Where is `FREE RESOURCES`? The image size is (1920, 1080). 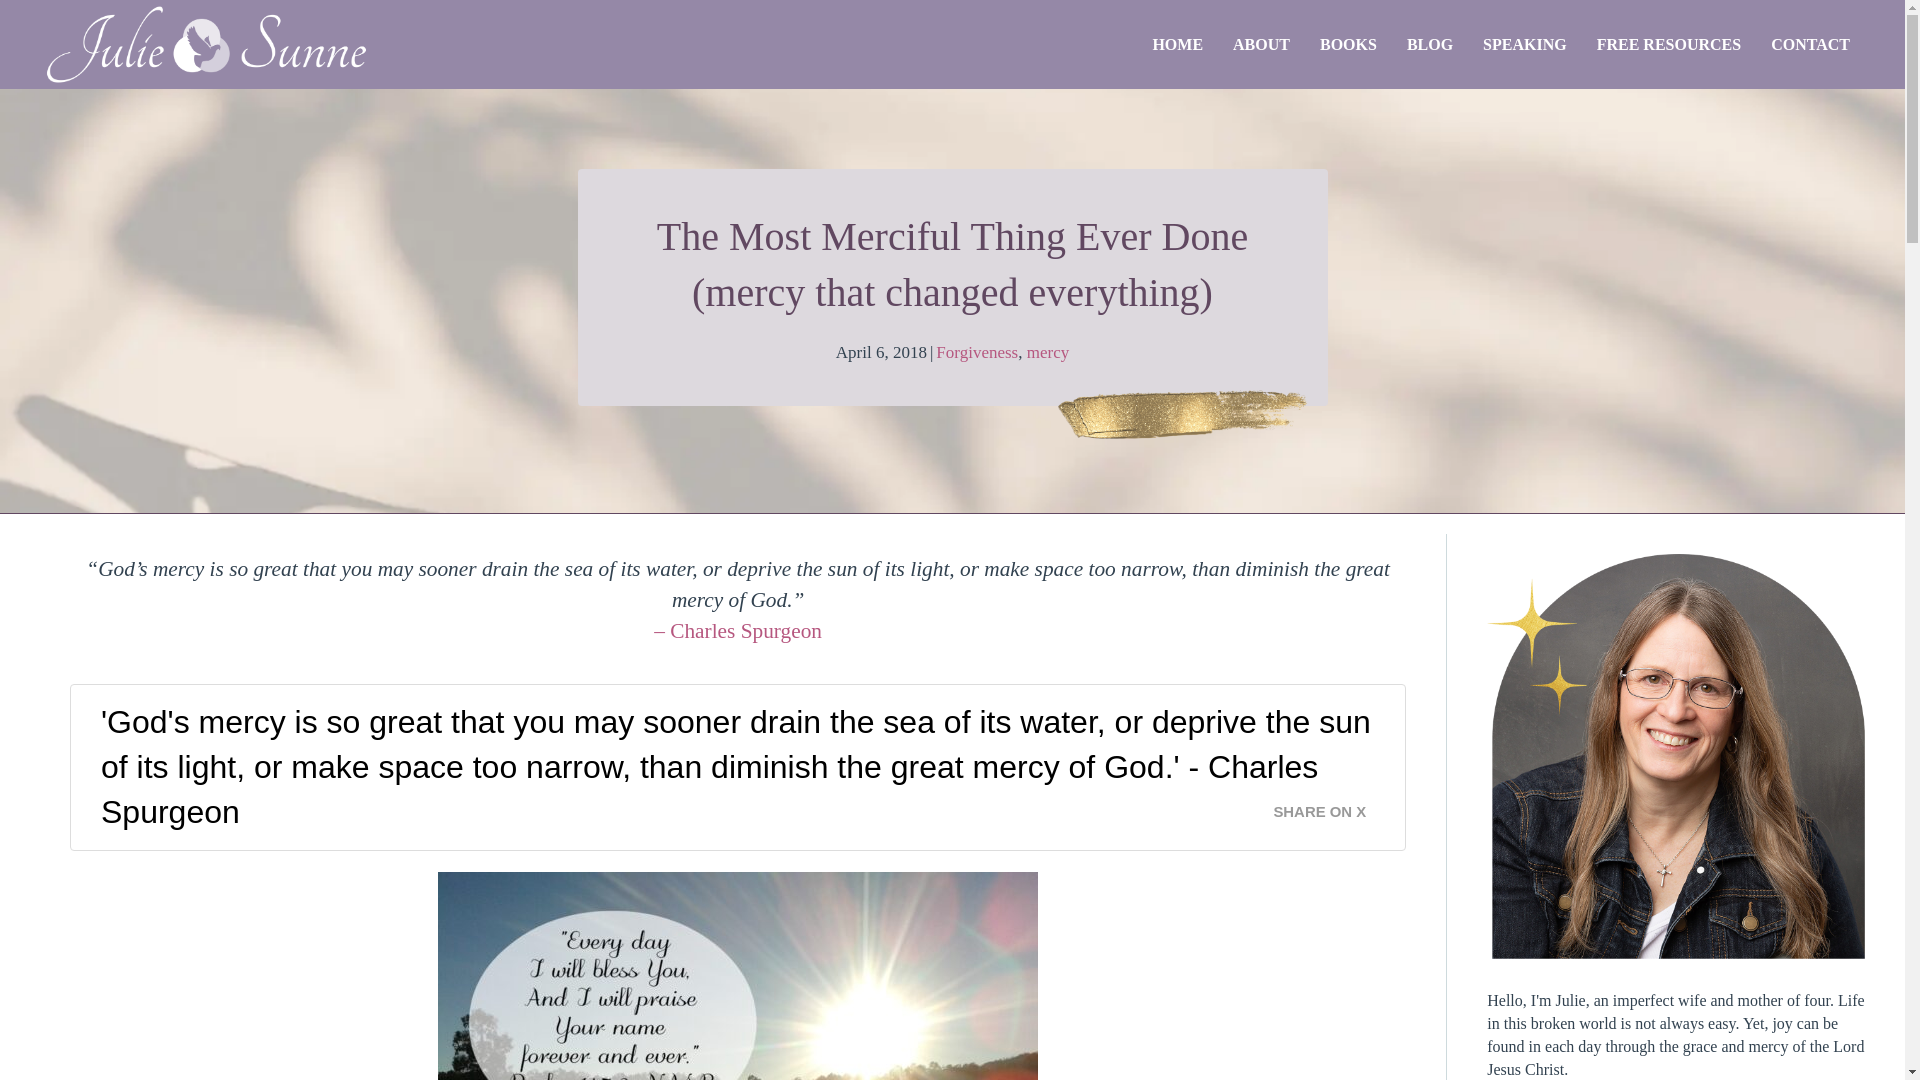
FREE RESOURCES is located at coordinates (1669, 44).